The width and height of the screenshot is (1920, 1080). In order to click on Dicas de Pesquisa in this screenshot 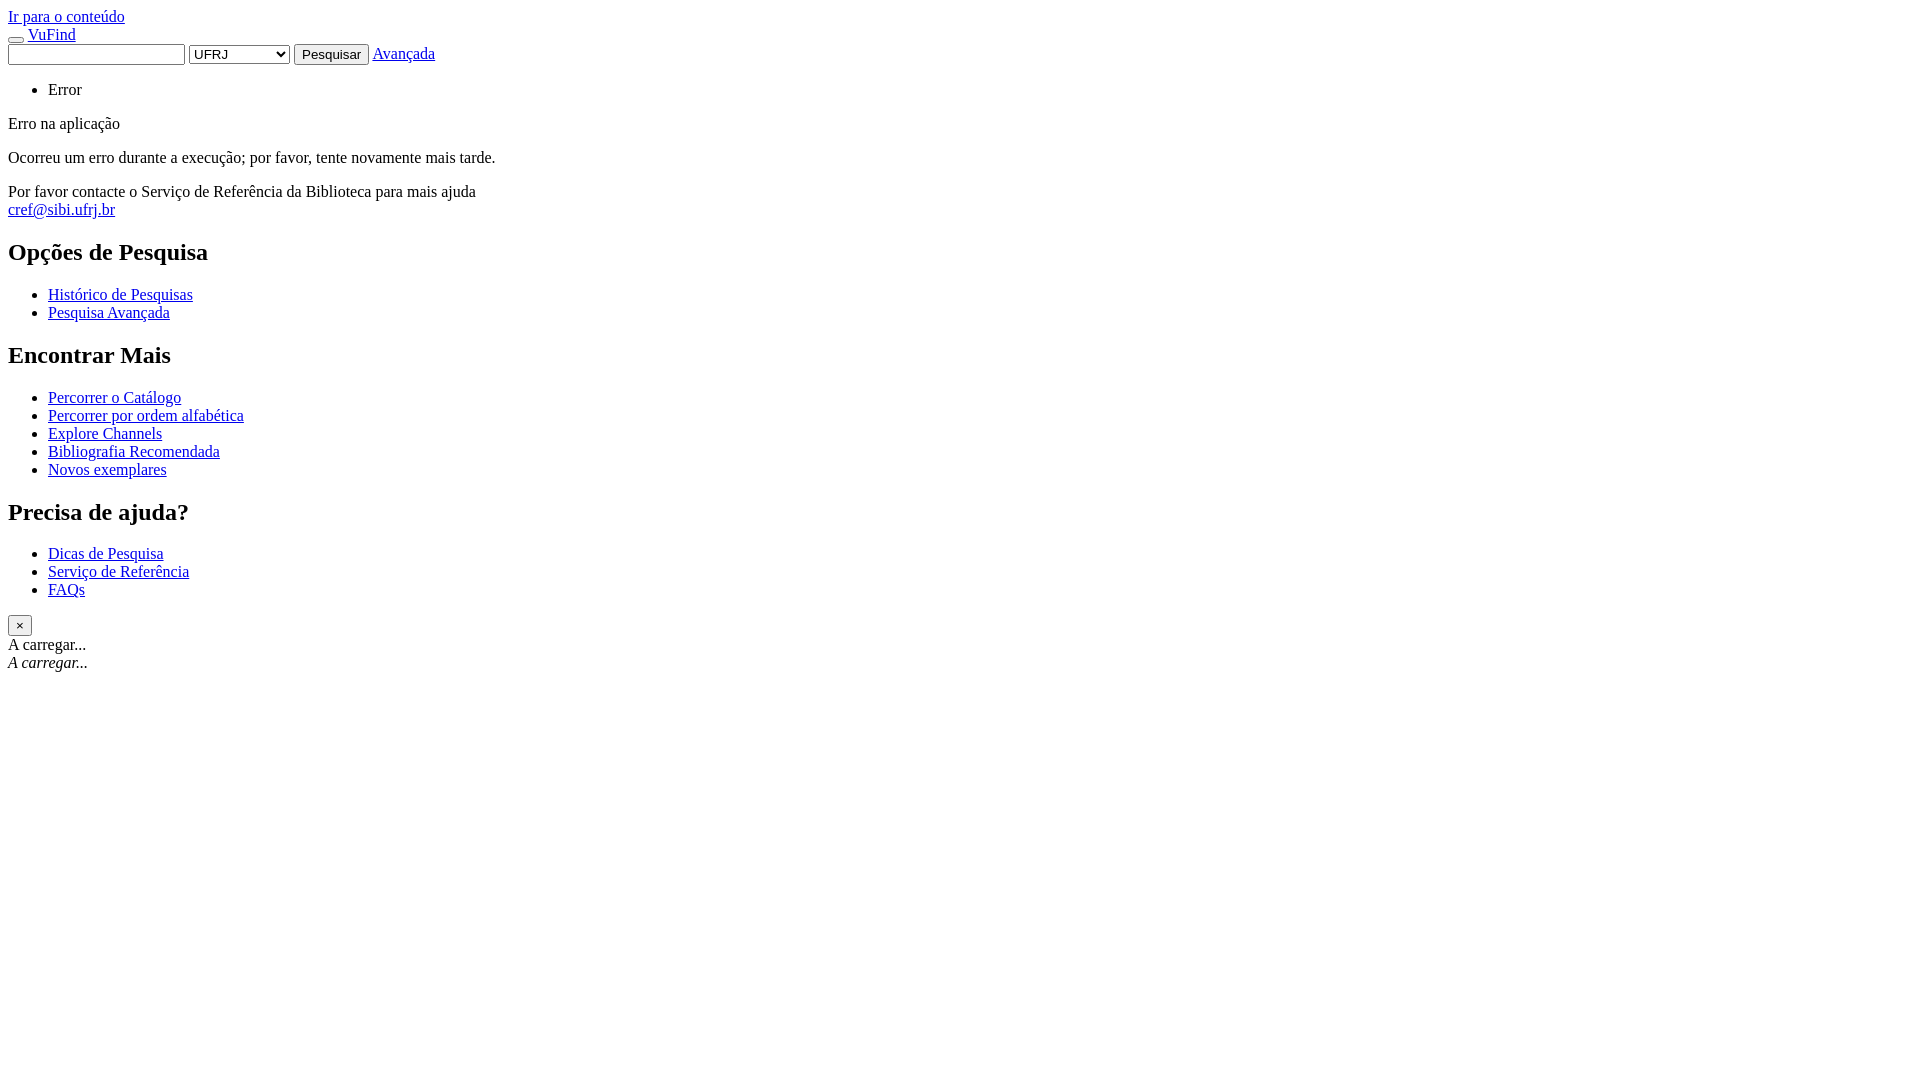, I will do `click(106, 554)`.